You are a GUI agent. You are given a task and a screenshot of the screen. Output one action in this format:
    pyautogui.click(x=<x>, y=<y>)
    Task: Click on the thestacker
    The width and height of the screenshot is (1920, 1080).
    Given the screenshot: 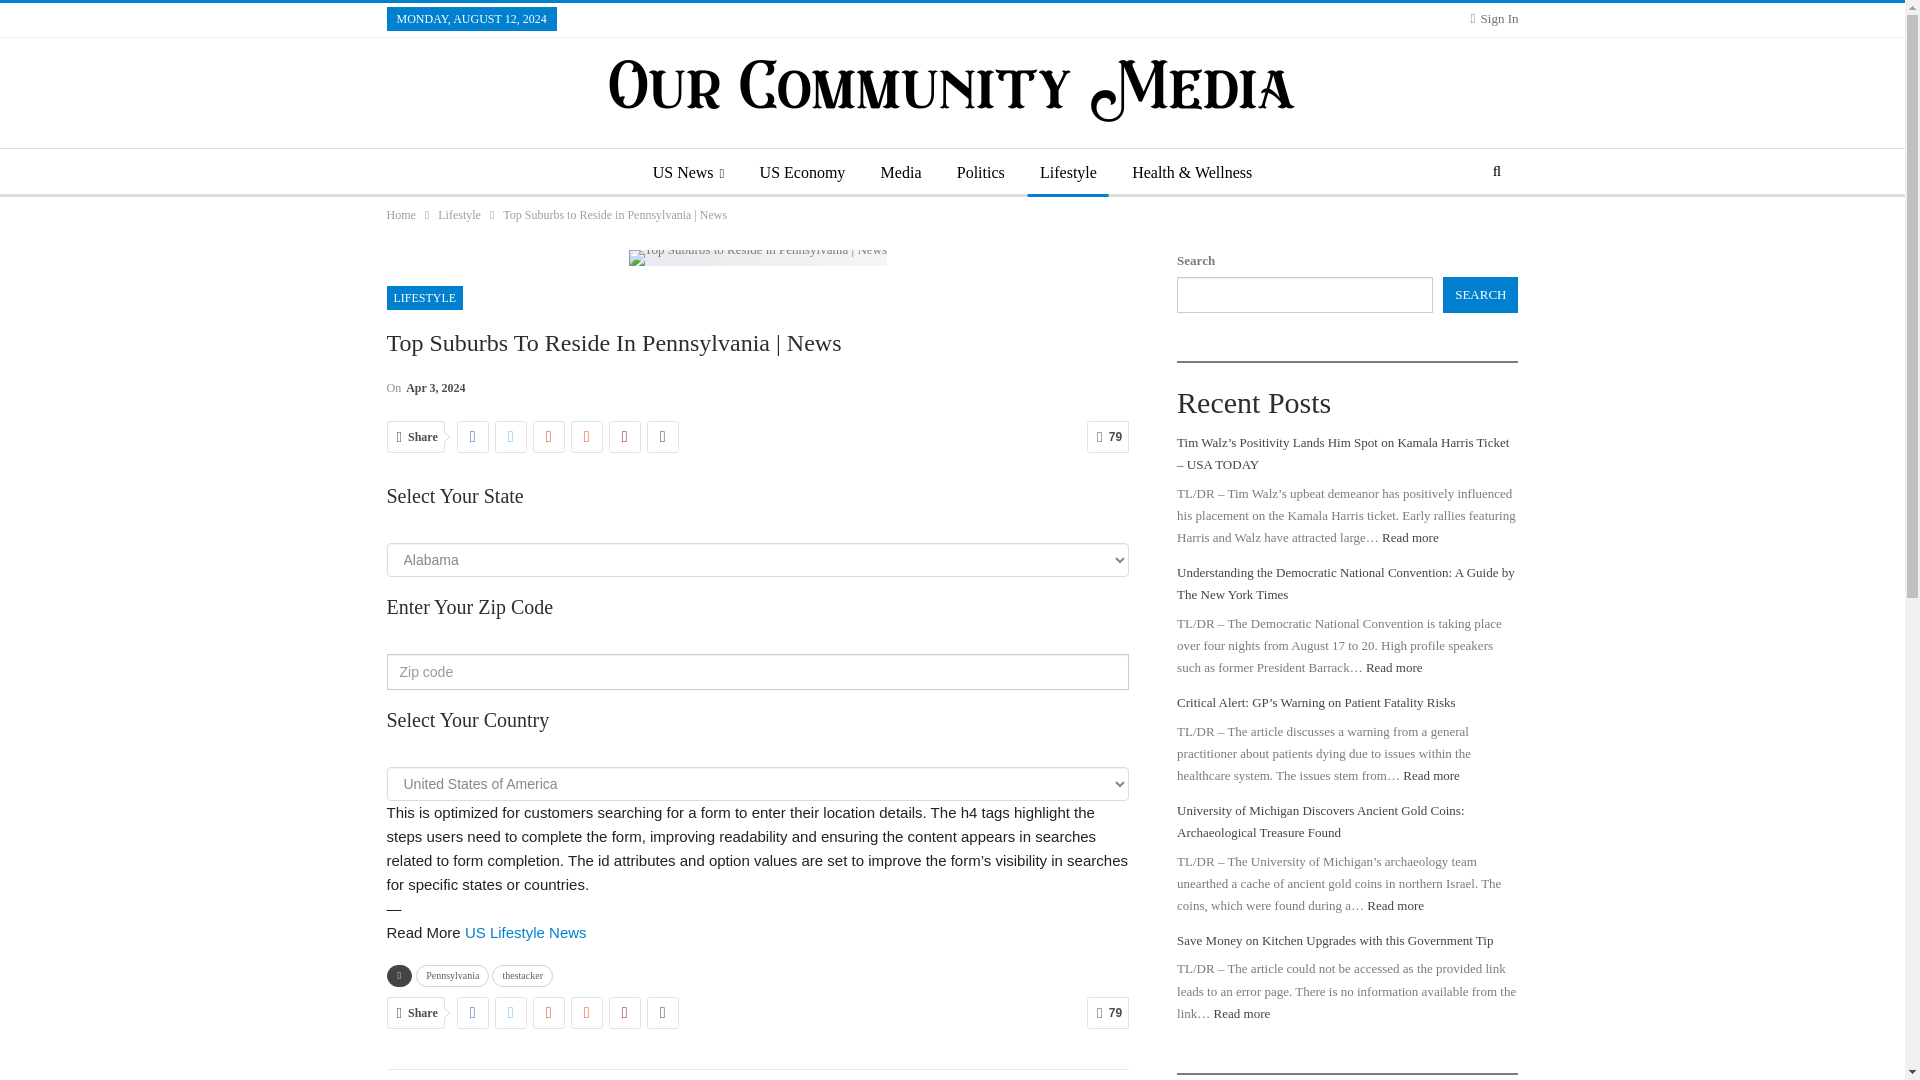 What is the action you would take?
    pyautogui.click(x=522, y=976)
    